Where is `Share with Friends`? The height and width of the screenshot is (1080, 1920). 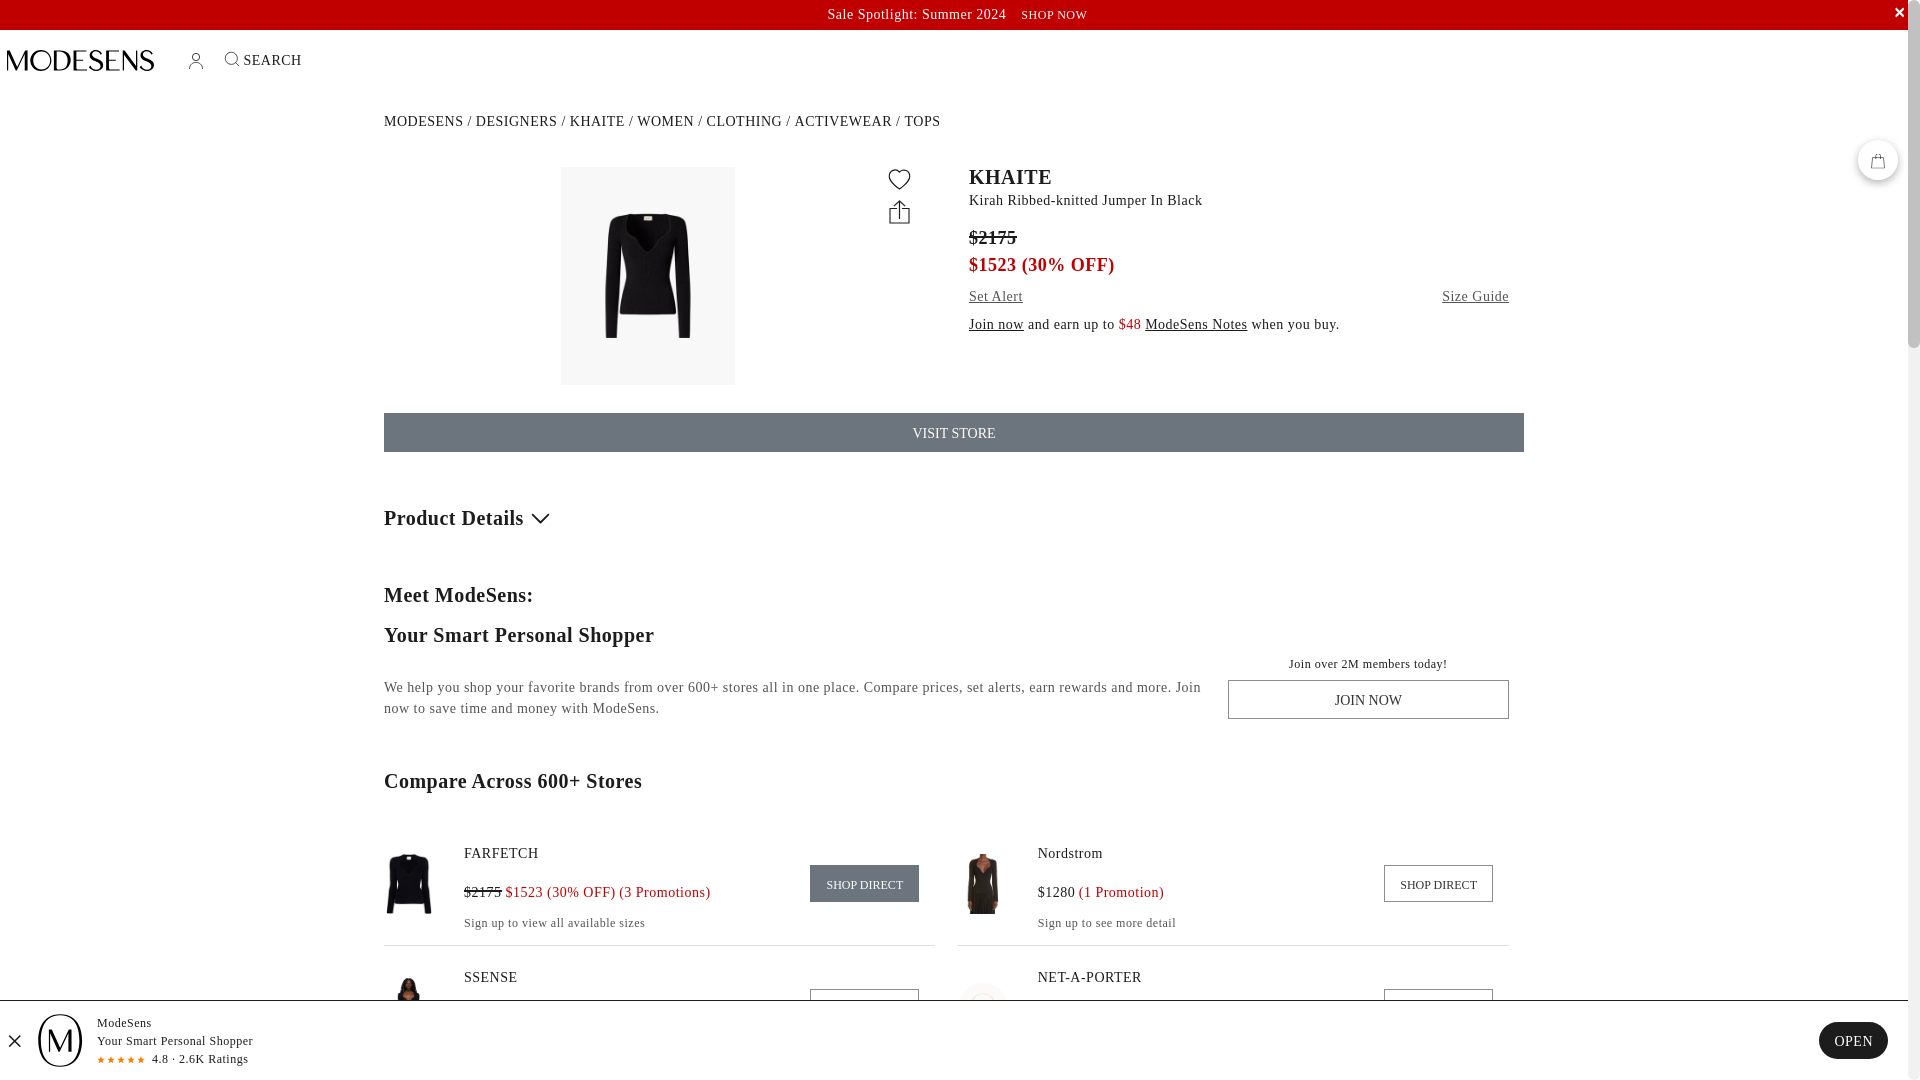 Share with Friends is located at coordinates (900, 210).